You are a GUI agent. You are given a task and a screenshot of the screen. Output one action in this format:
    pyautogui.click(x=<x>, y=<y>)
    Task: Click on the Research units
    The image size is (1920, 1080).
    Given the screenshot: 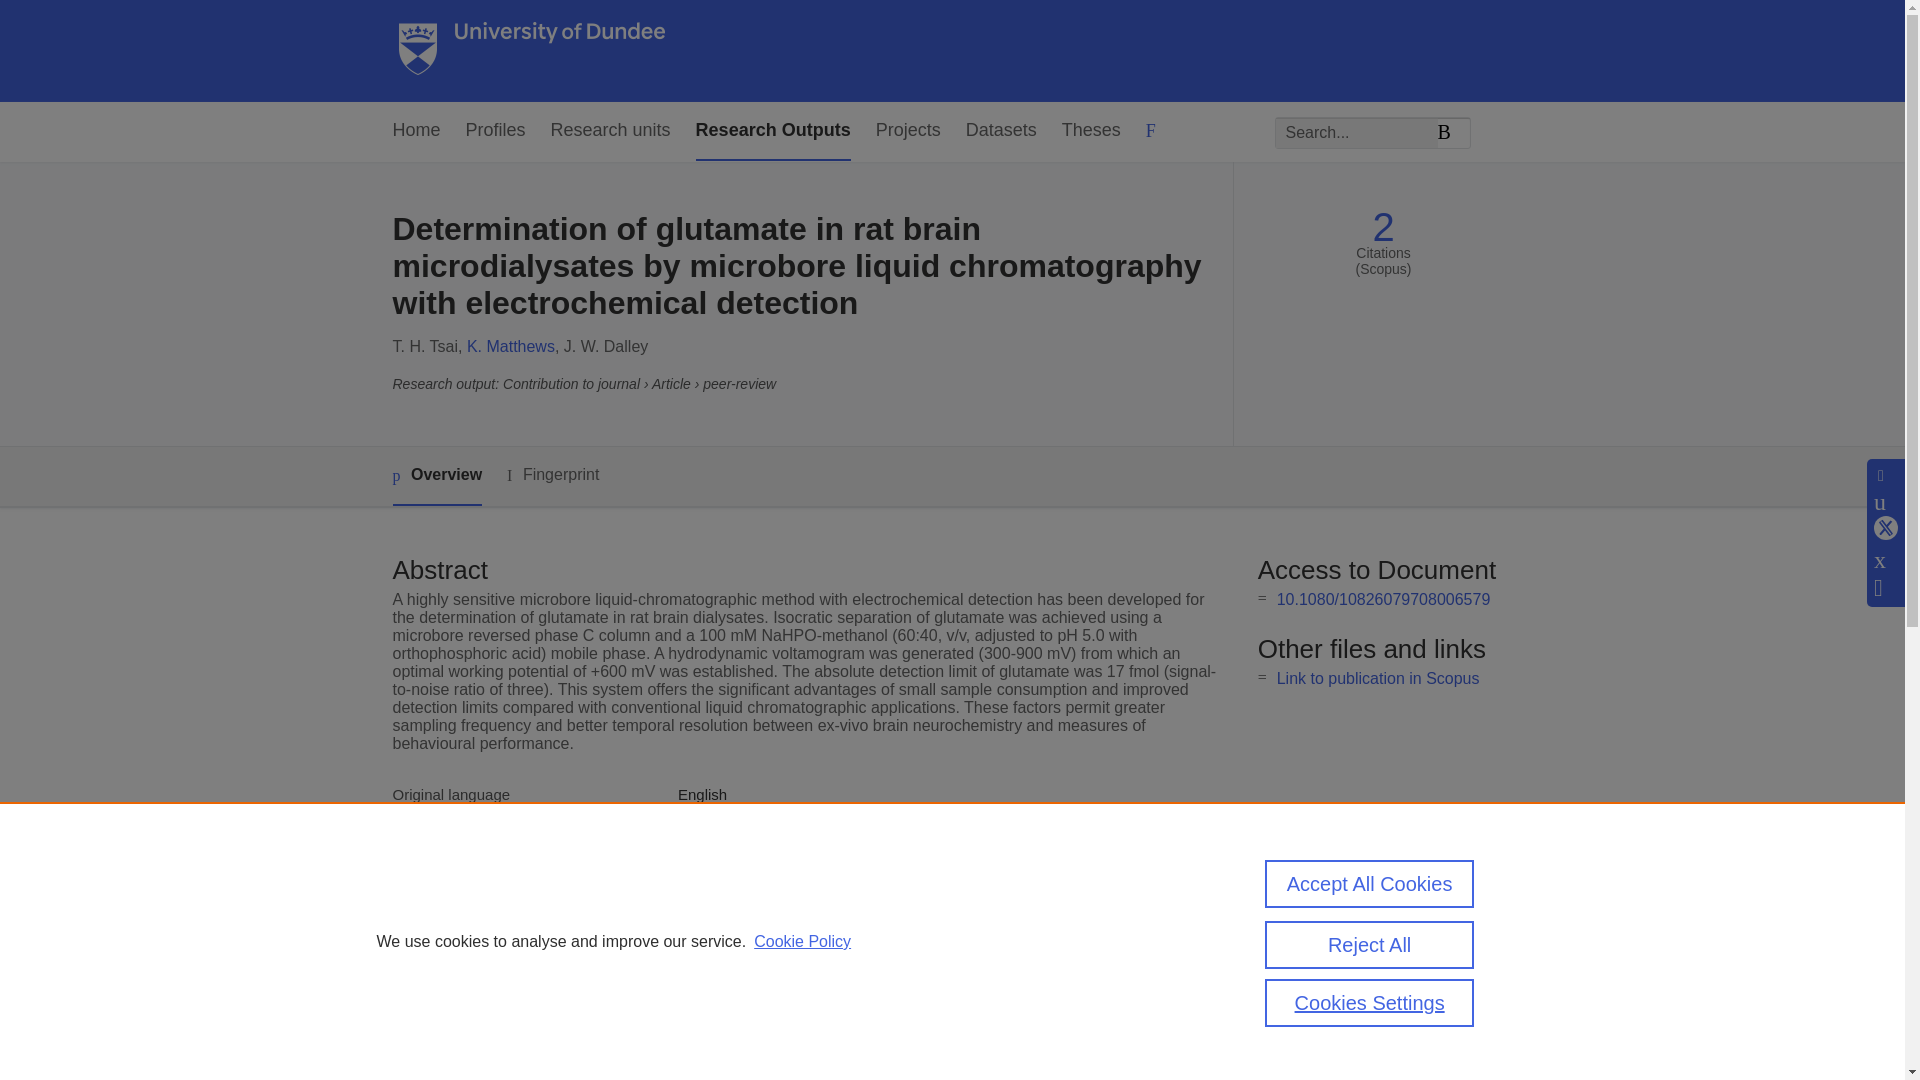 What is the action you would take?
    pyautogui.click(x=610, y=130)
    